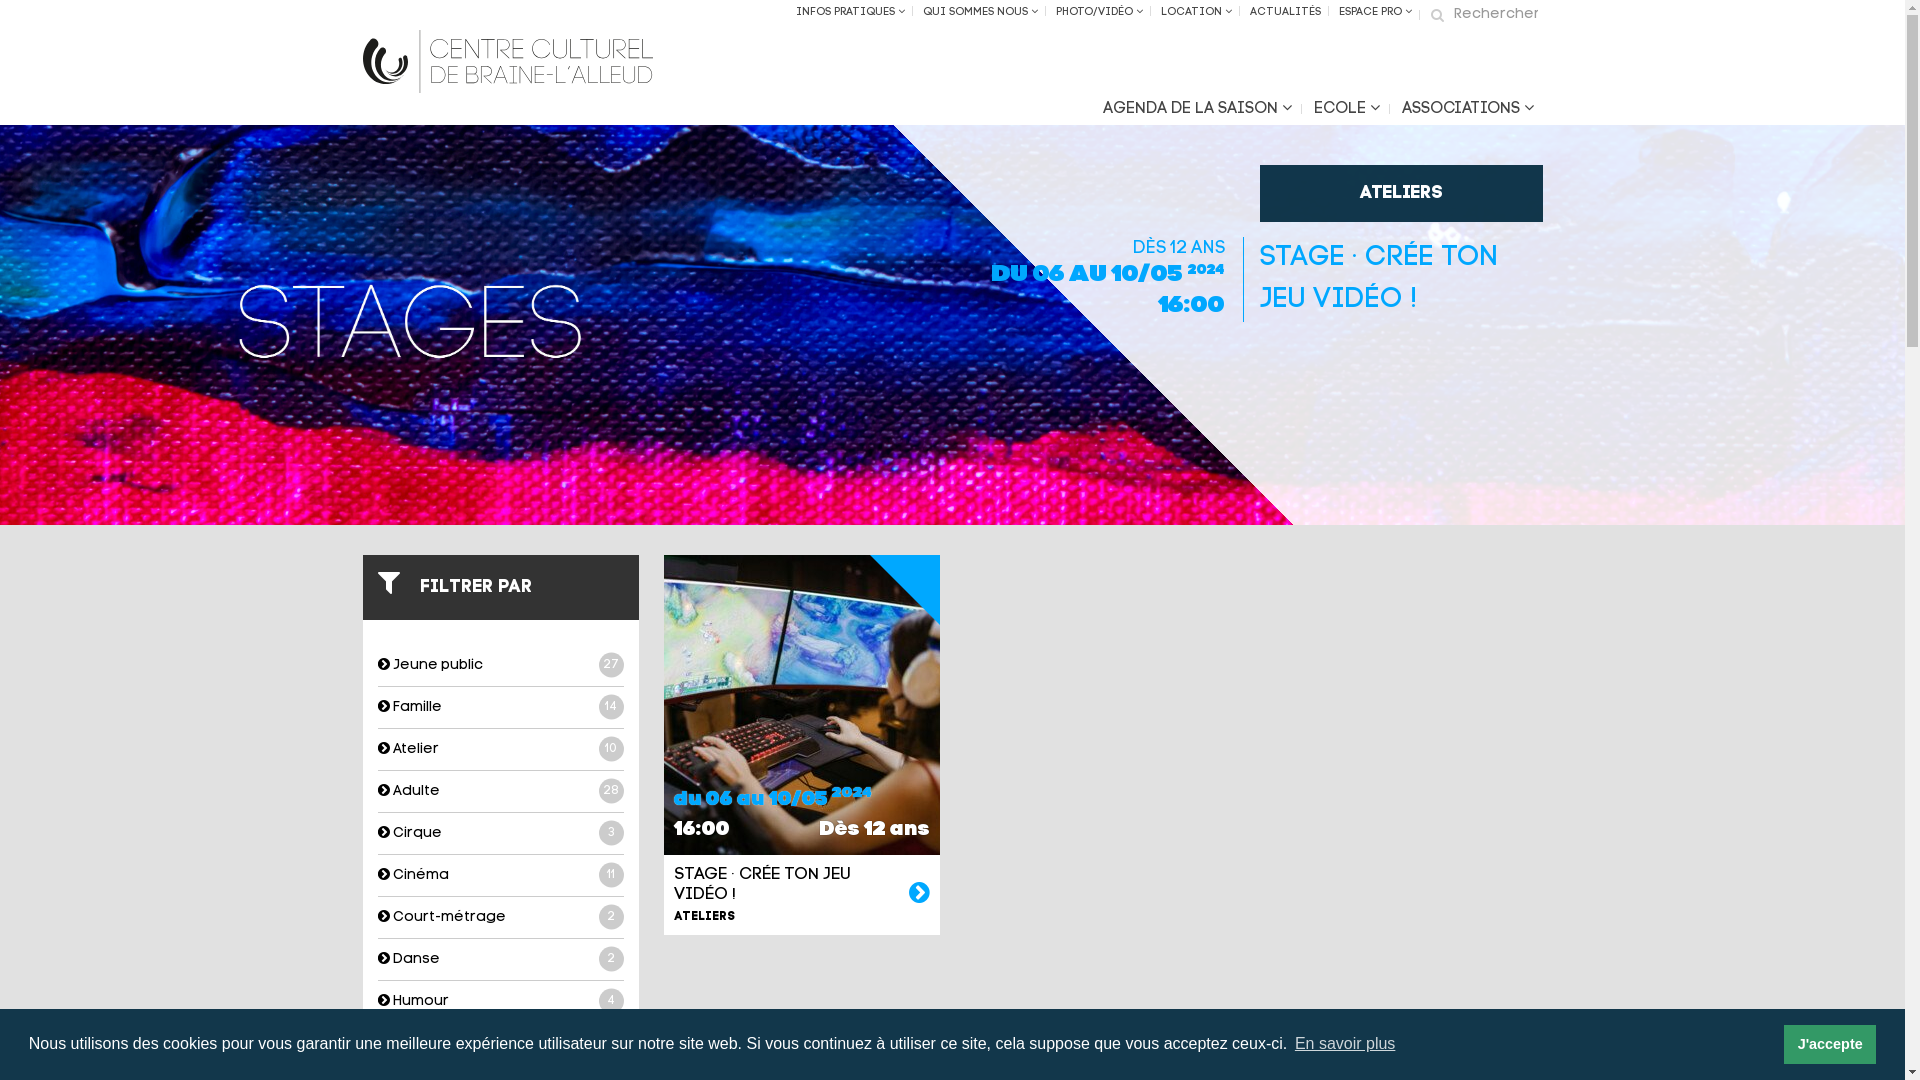 Image resolution: width=1920 pixels, height=1080 pixels. Describe the element at coordinates (501, 834) in the screenshot. I see `Cirque
3` at that location.